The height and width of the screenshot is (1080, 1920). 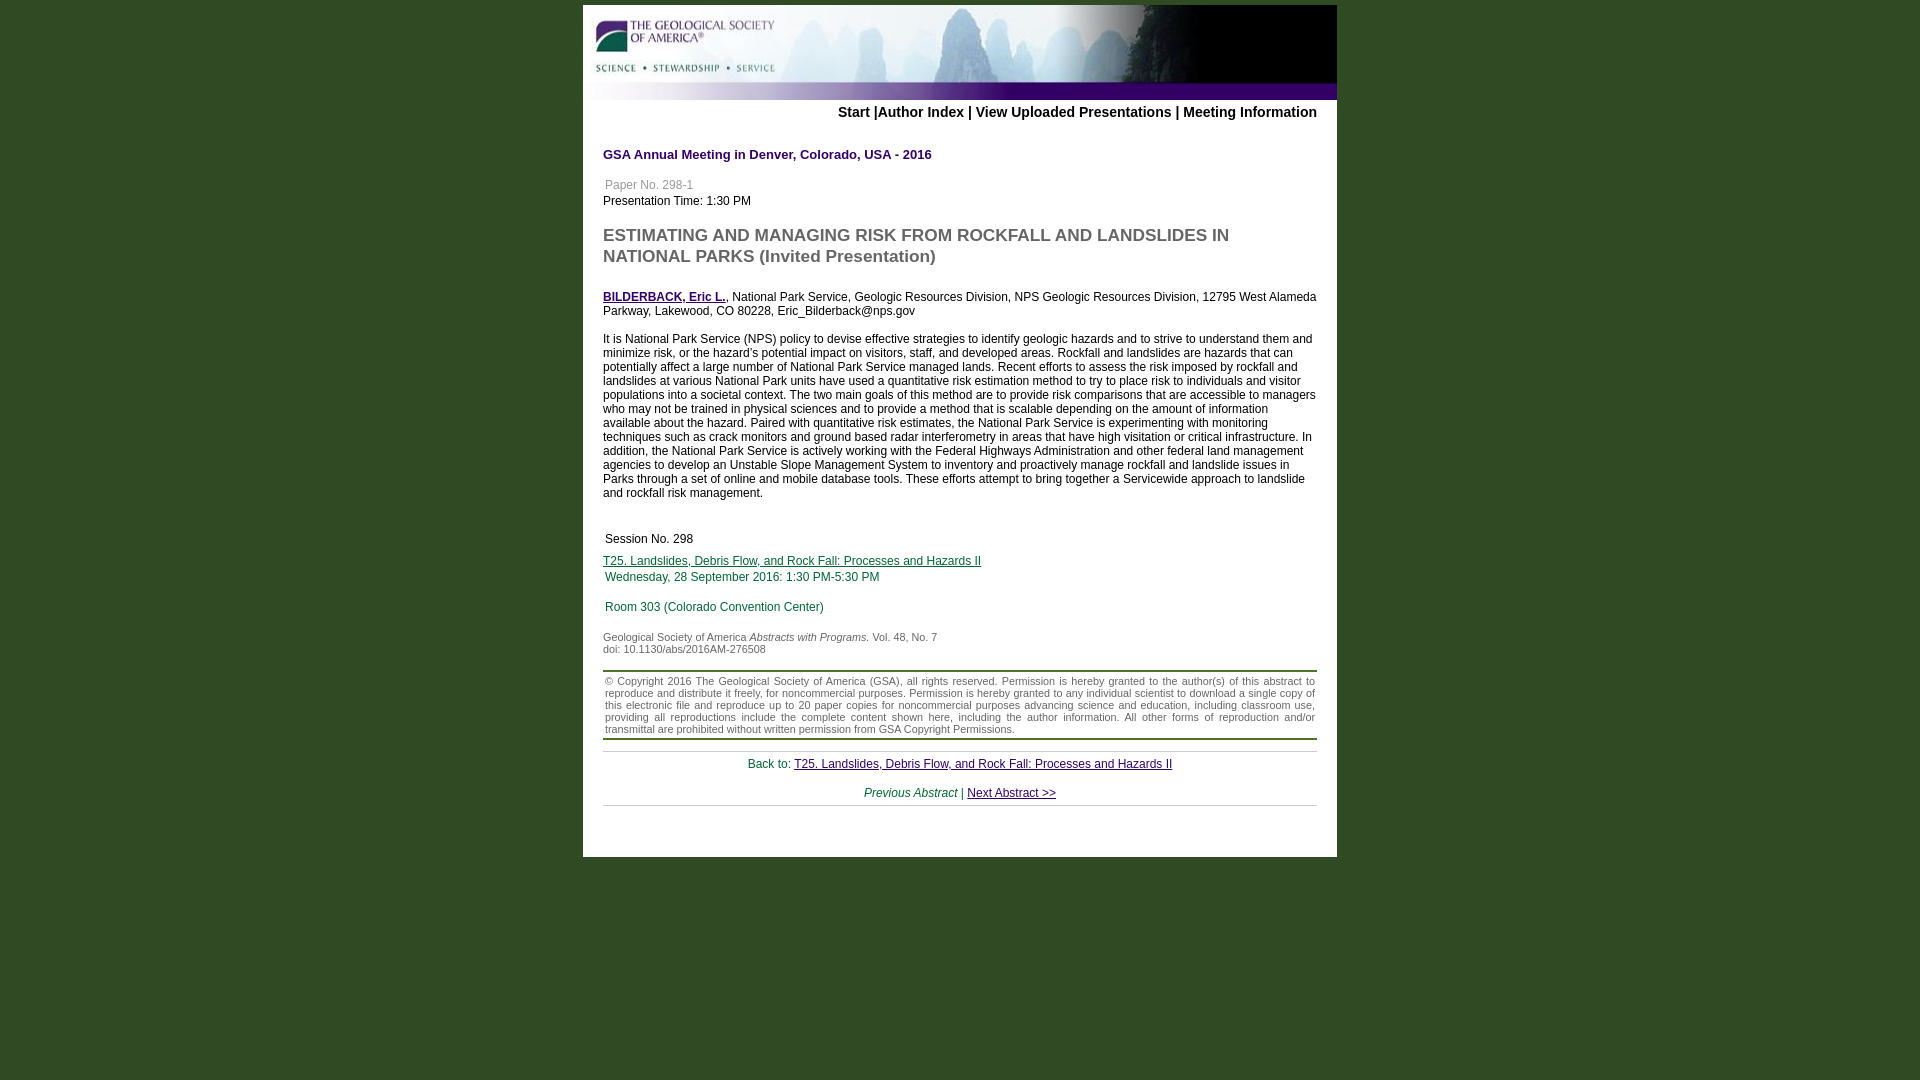 I want to click on Start, so click(x=853, y=111).